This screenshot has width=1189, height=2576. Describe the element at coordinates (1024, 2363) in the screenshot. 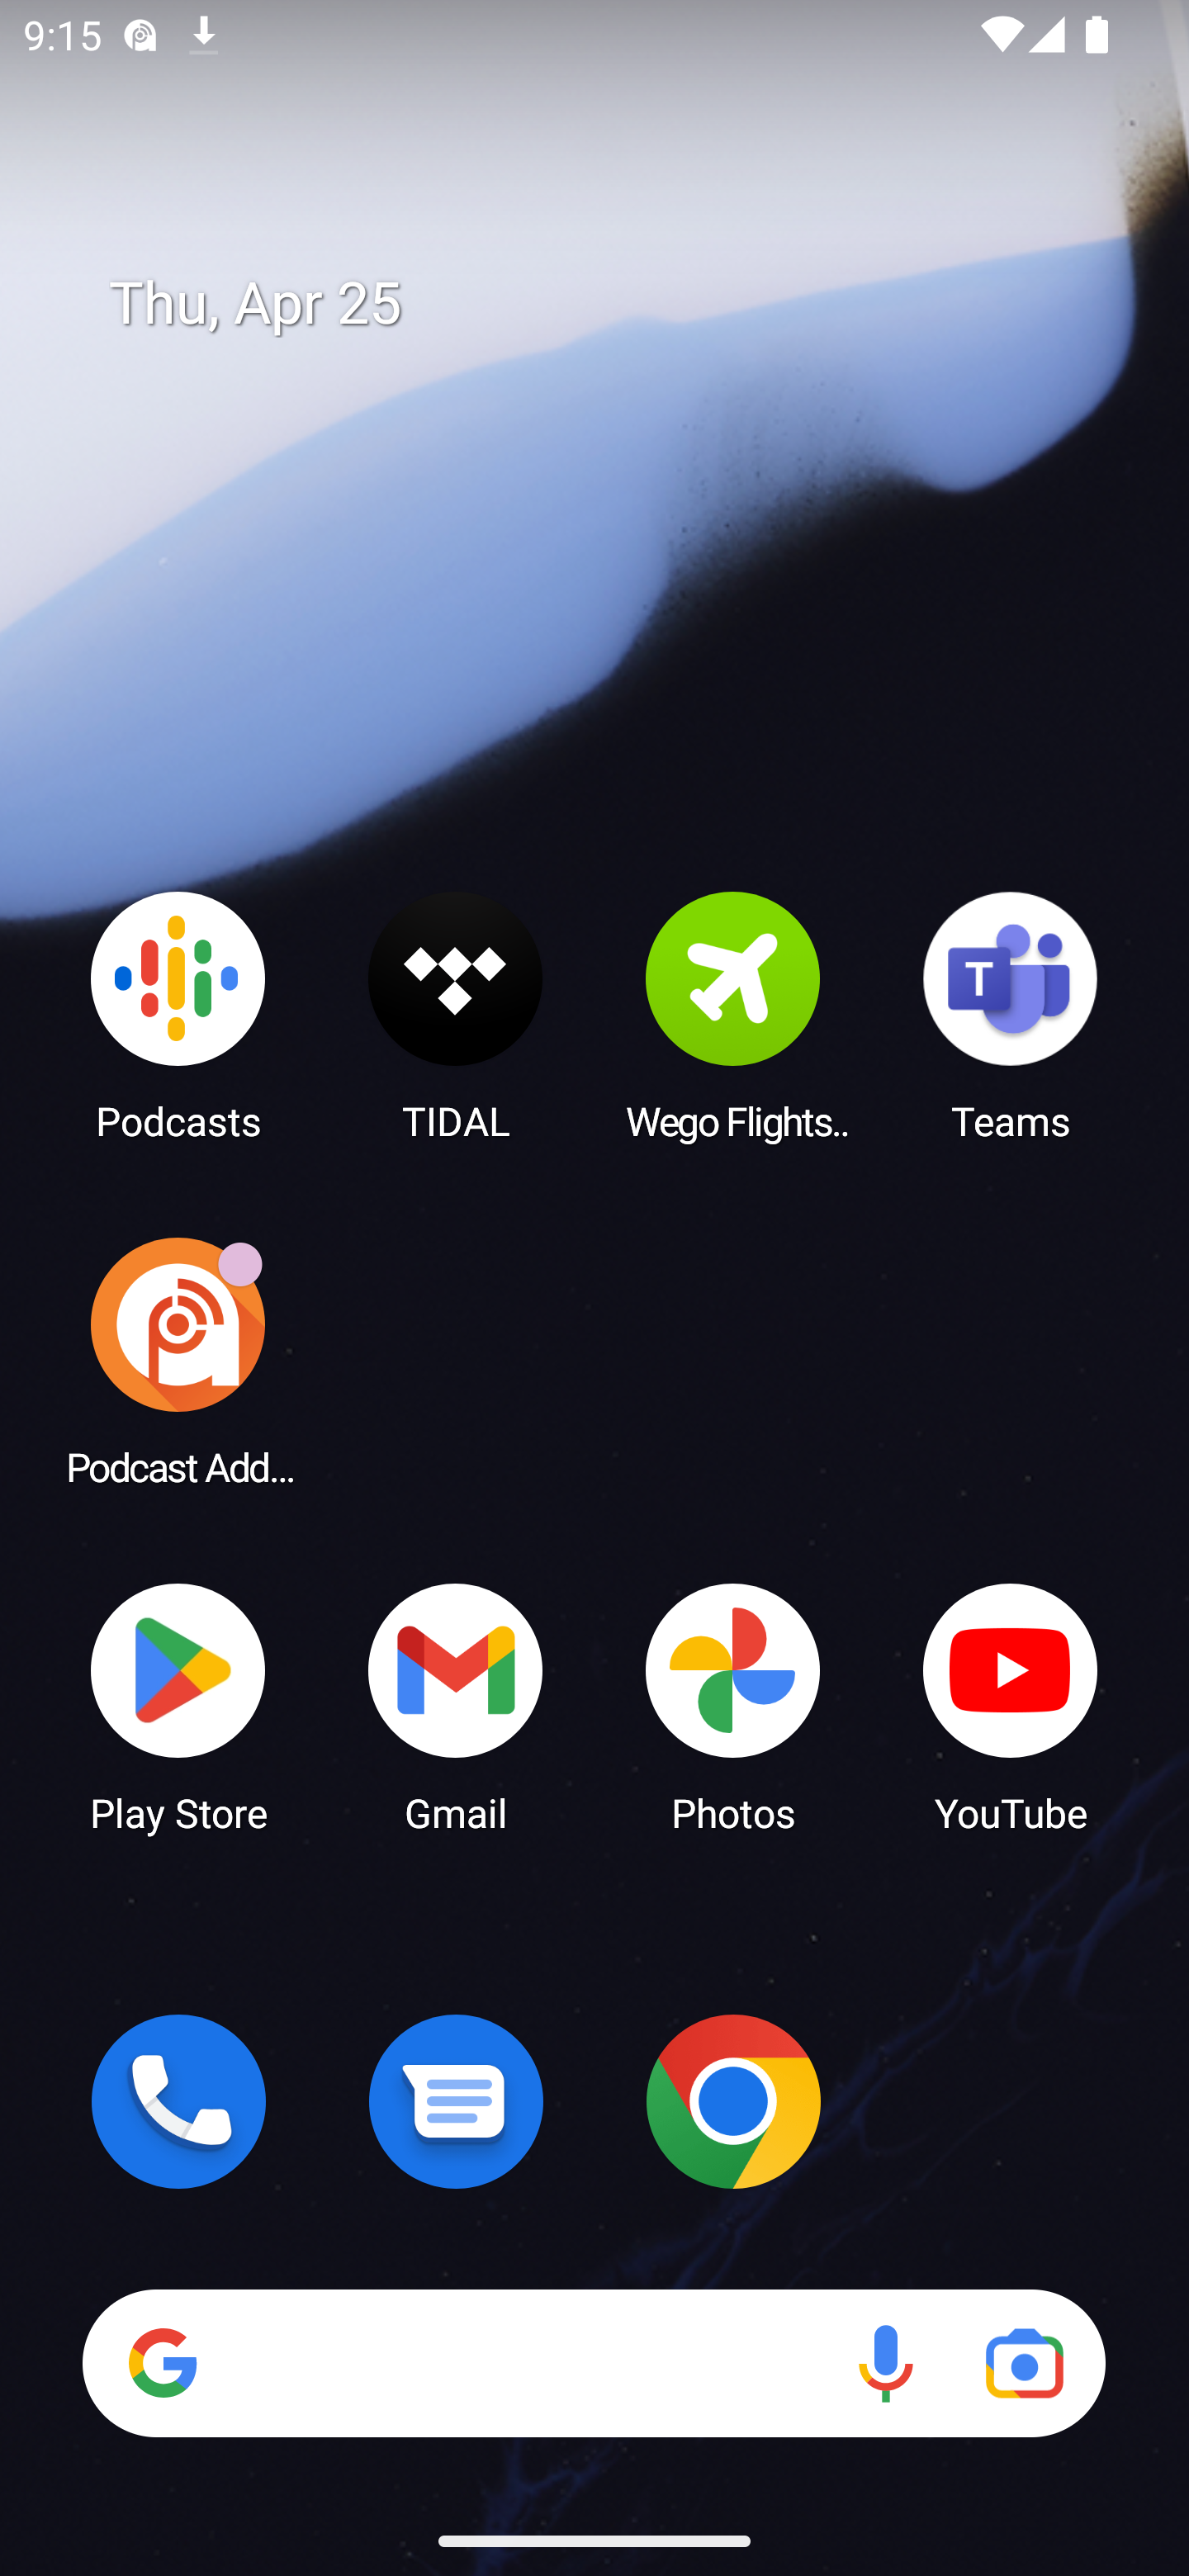

I see `Google Lens` at that location.